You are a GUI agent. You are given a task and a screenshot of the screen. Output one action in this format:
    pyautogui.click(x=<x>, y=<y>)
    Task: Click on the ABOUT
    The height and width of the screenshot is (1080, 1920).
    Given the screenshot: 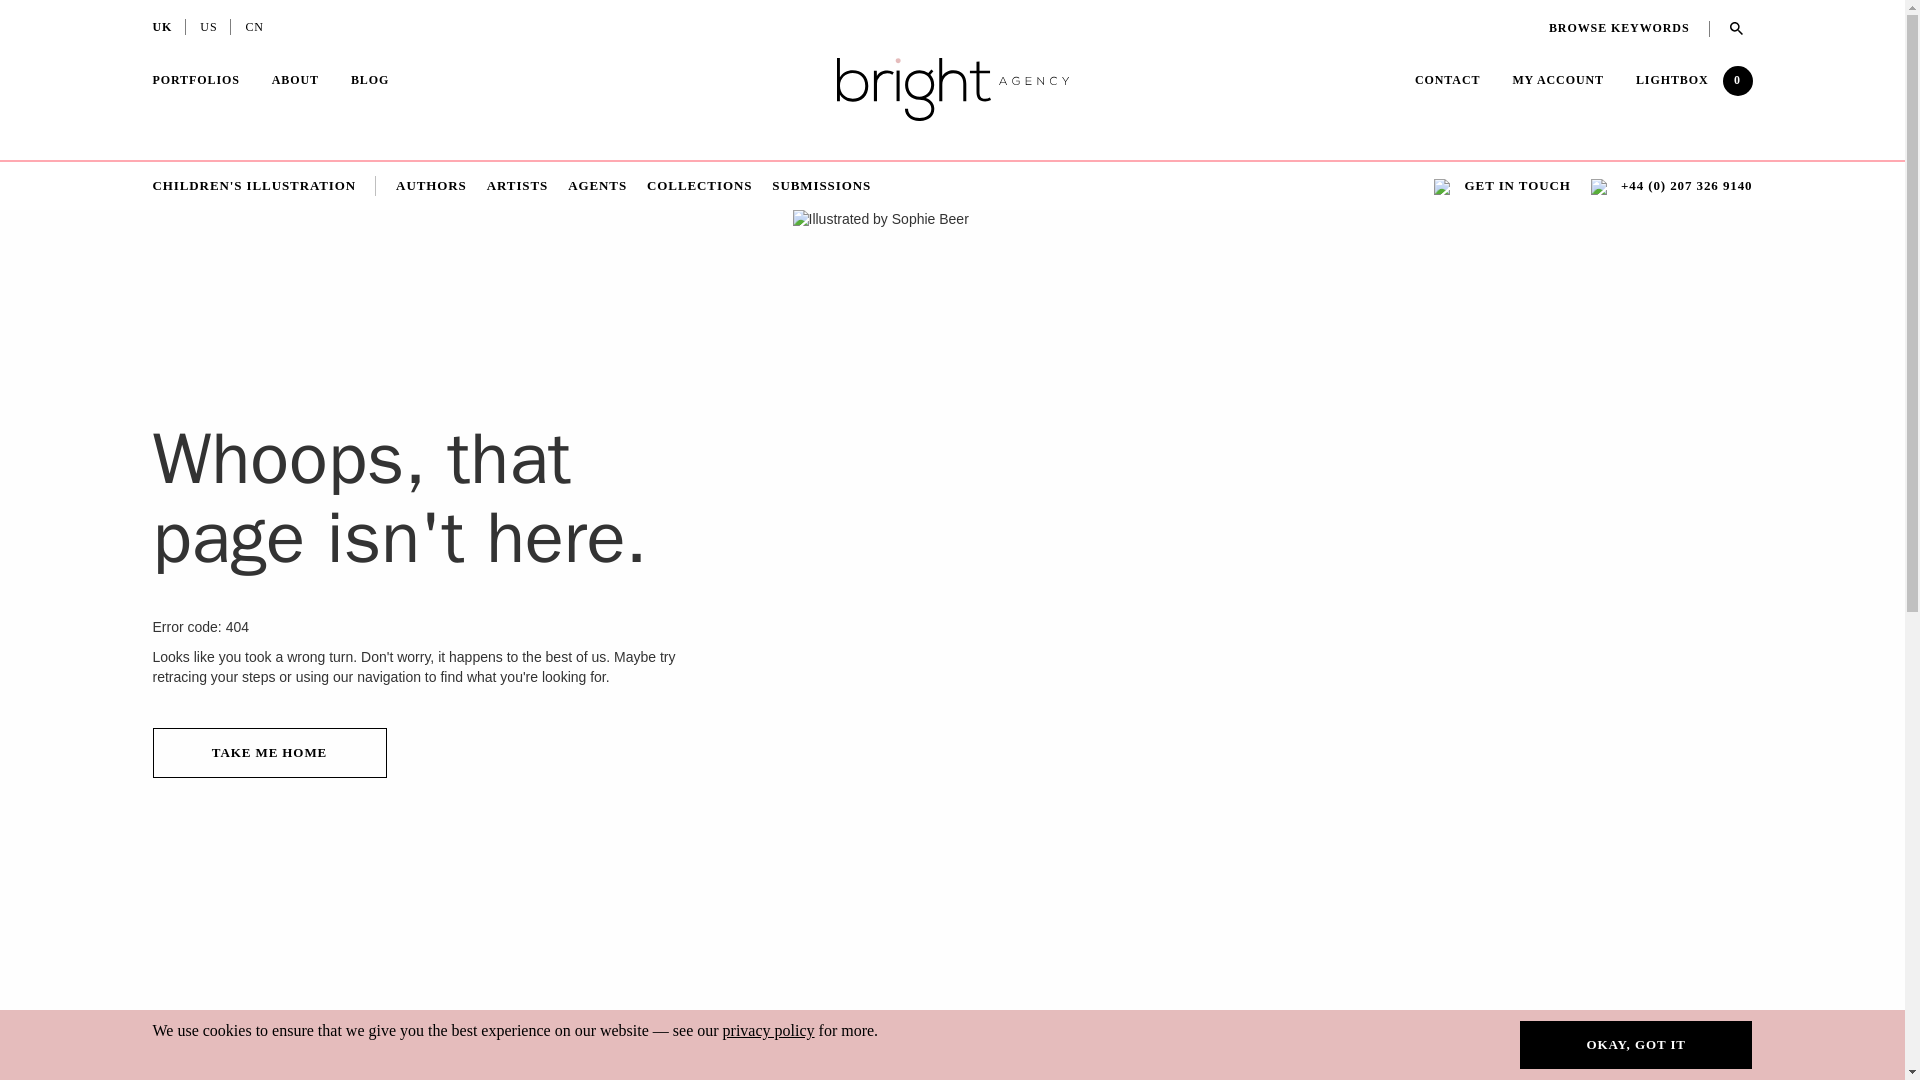 What is the action you would take?
    pyautogui.click(x=295, y=82)
    